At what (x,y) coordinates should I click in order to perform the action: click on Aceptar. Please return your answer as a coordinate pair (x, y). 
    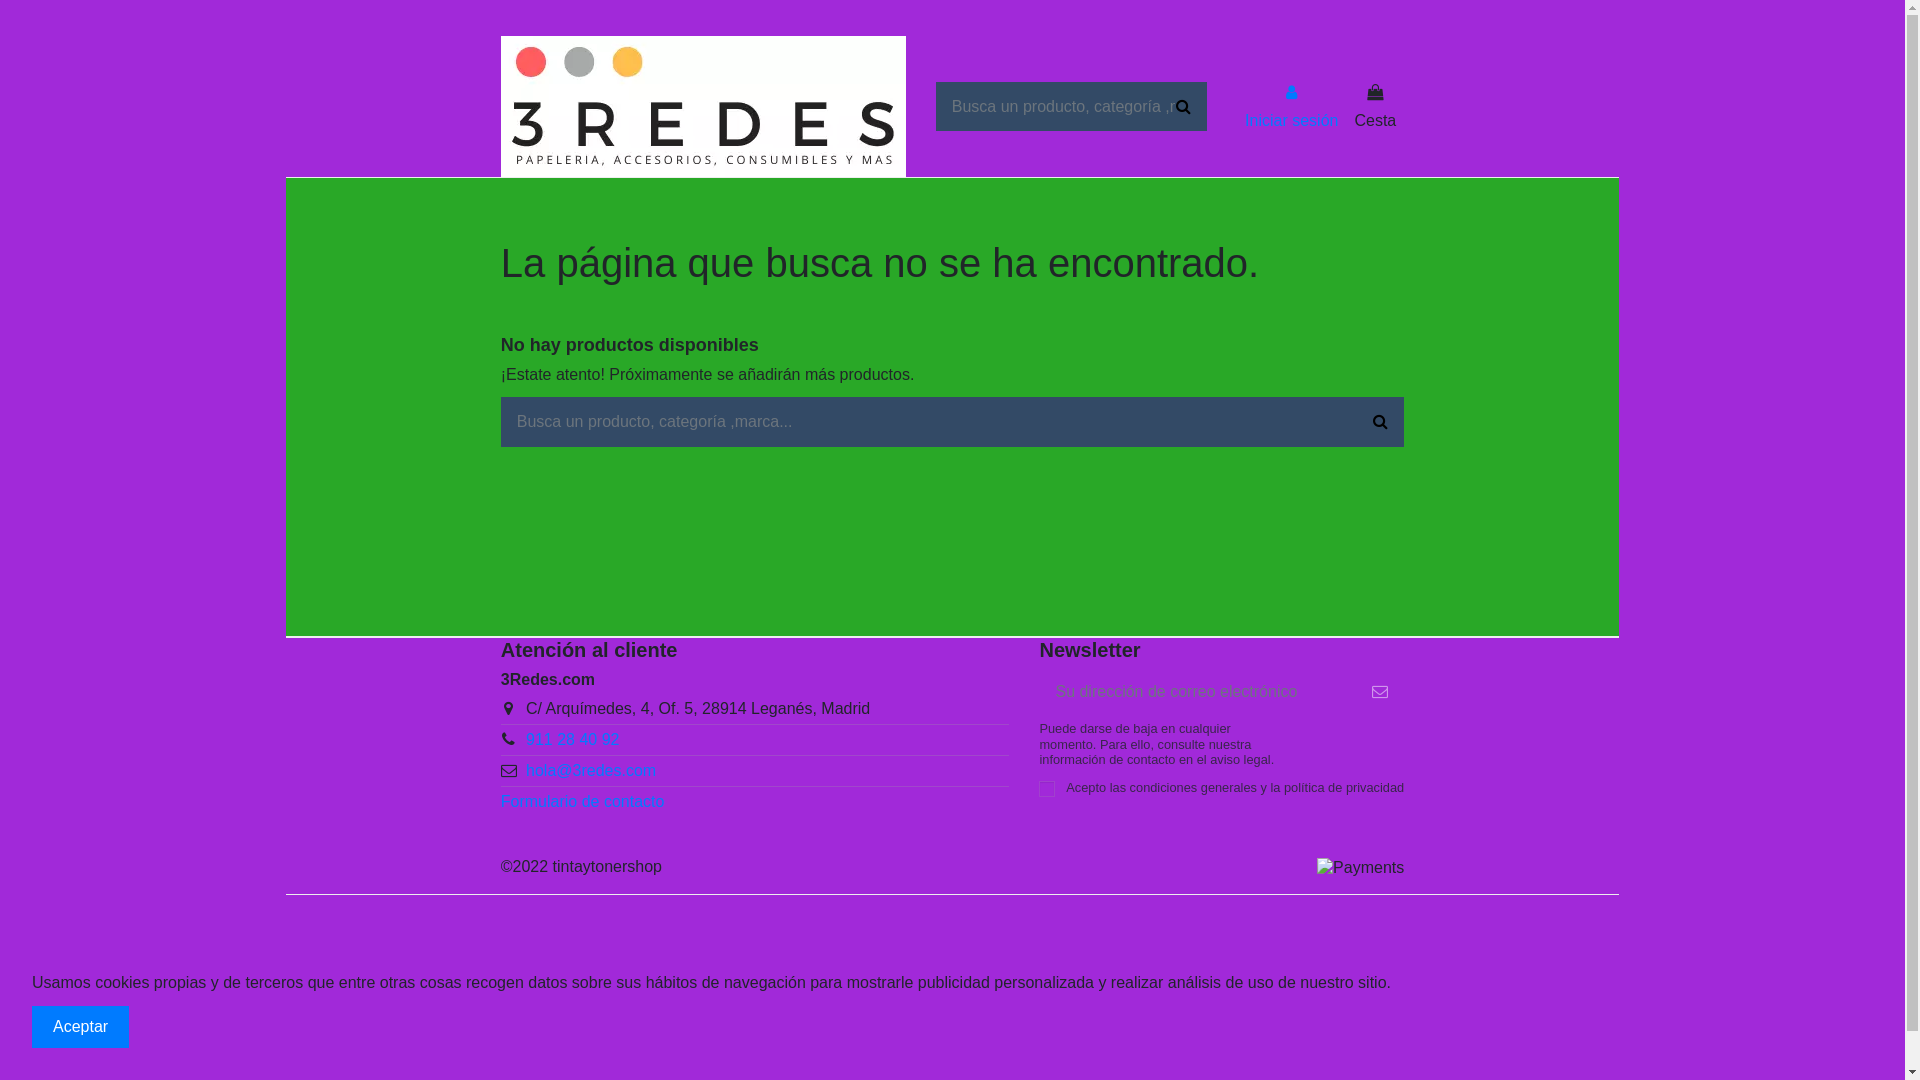
    Looking at the image, I should click on (80, 1027).